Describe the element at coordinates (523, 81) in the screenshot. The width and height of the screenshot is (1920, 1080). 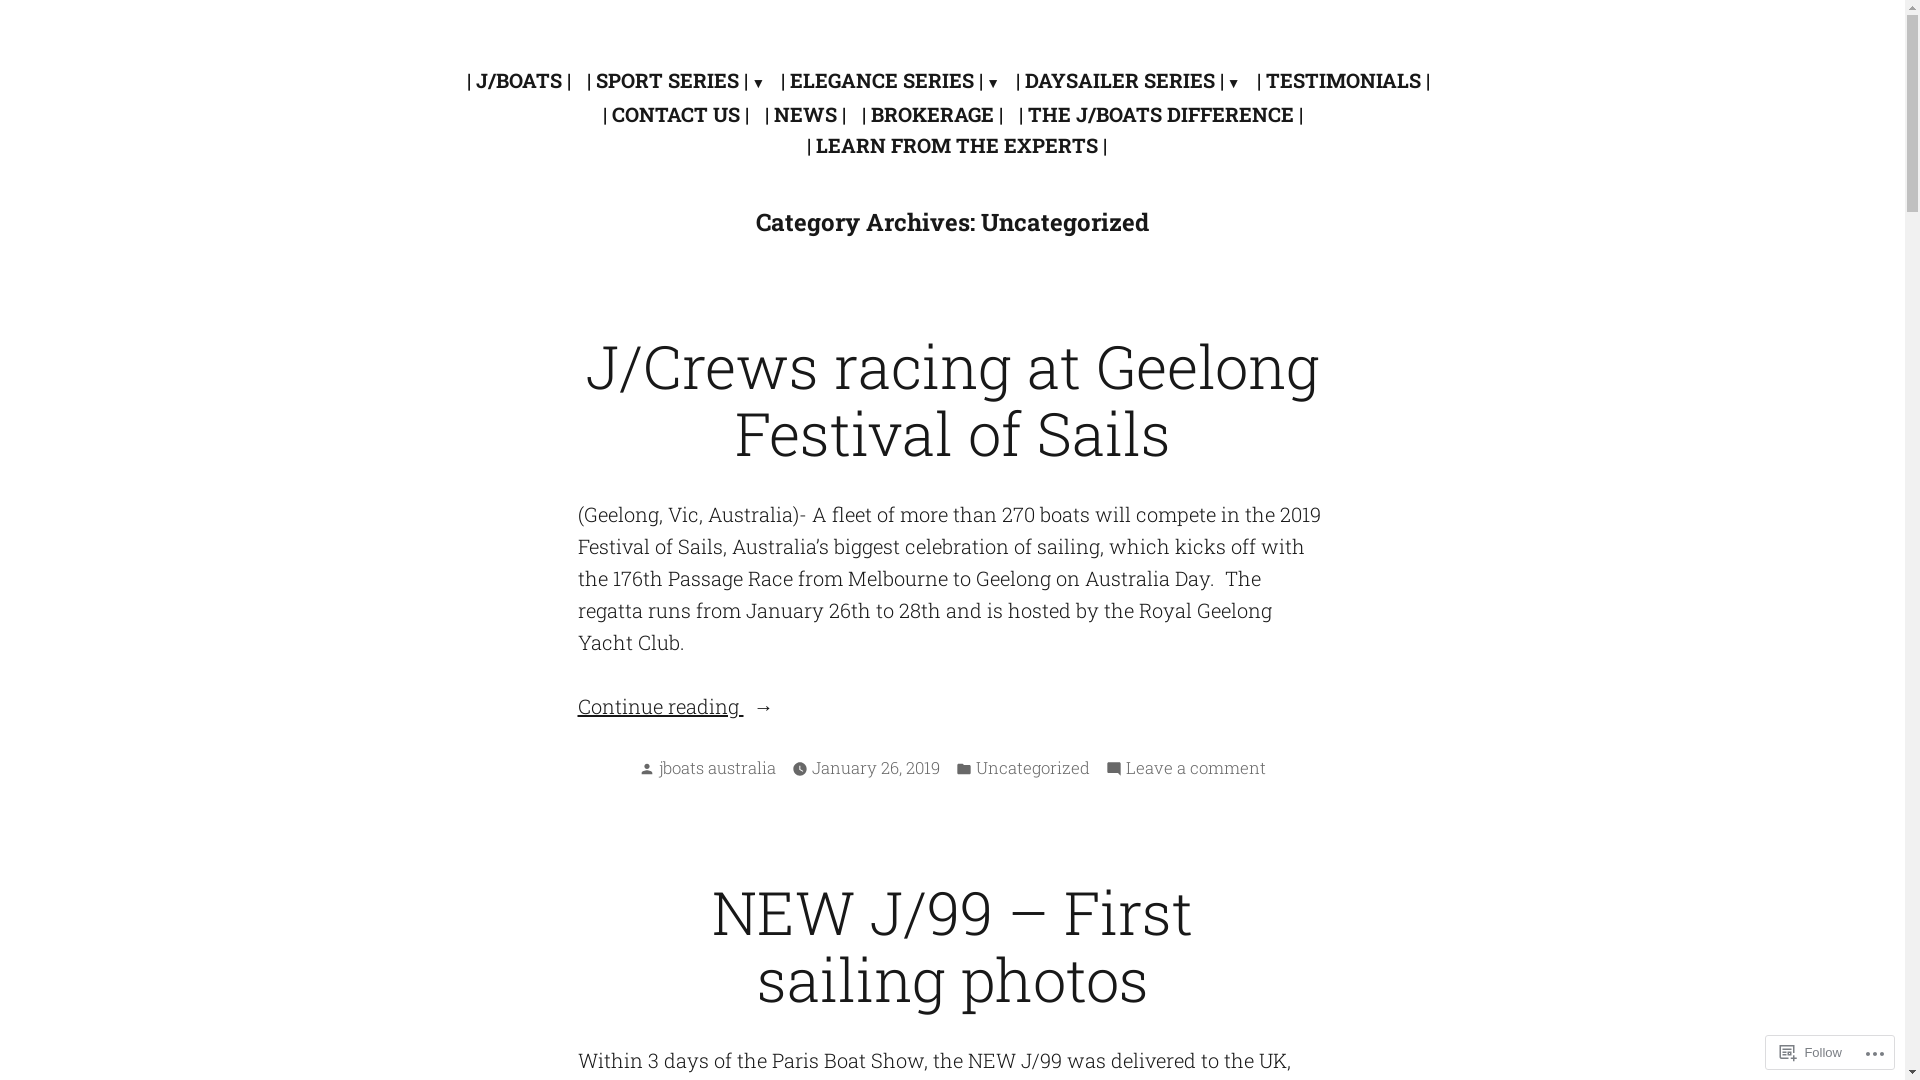
I see `| J/BOATS |` at that location.